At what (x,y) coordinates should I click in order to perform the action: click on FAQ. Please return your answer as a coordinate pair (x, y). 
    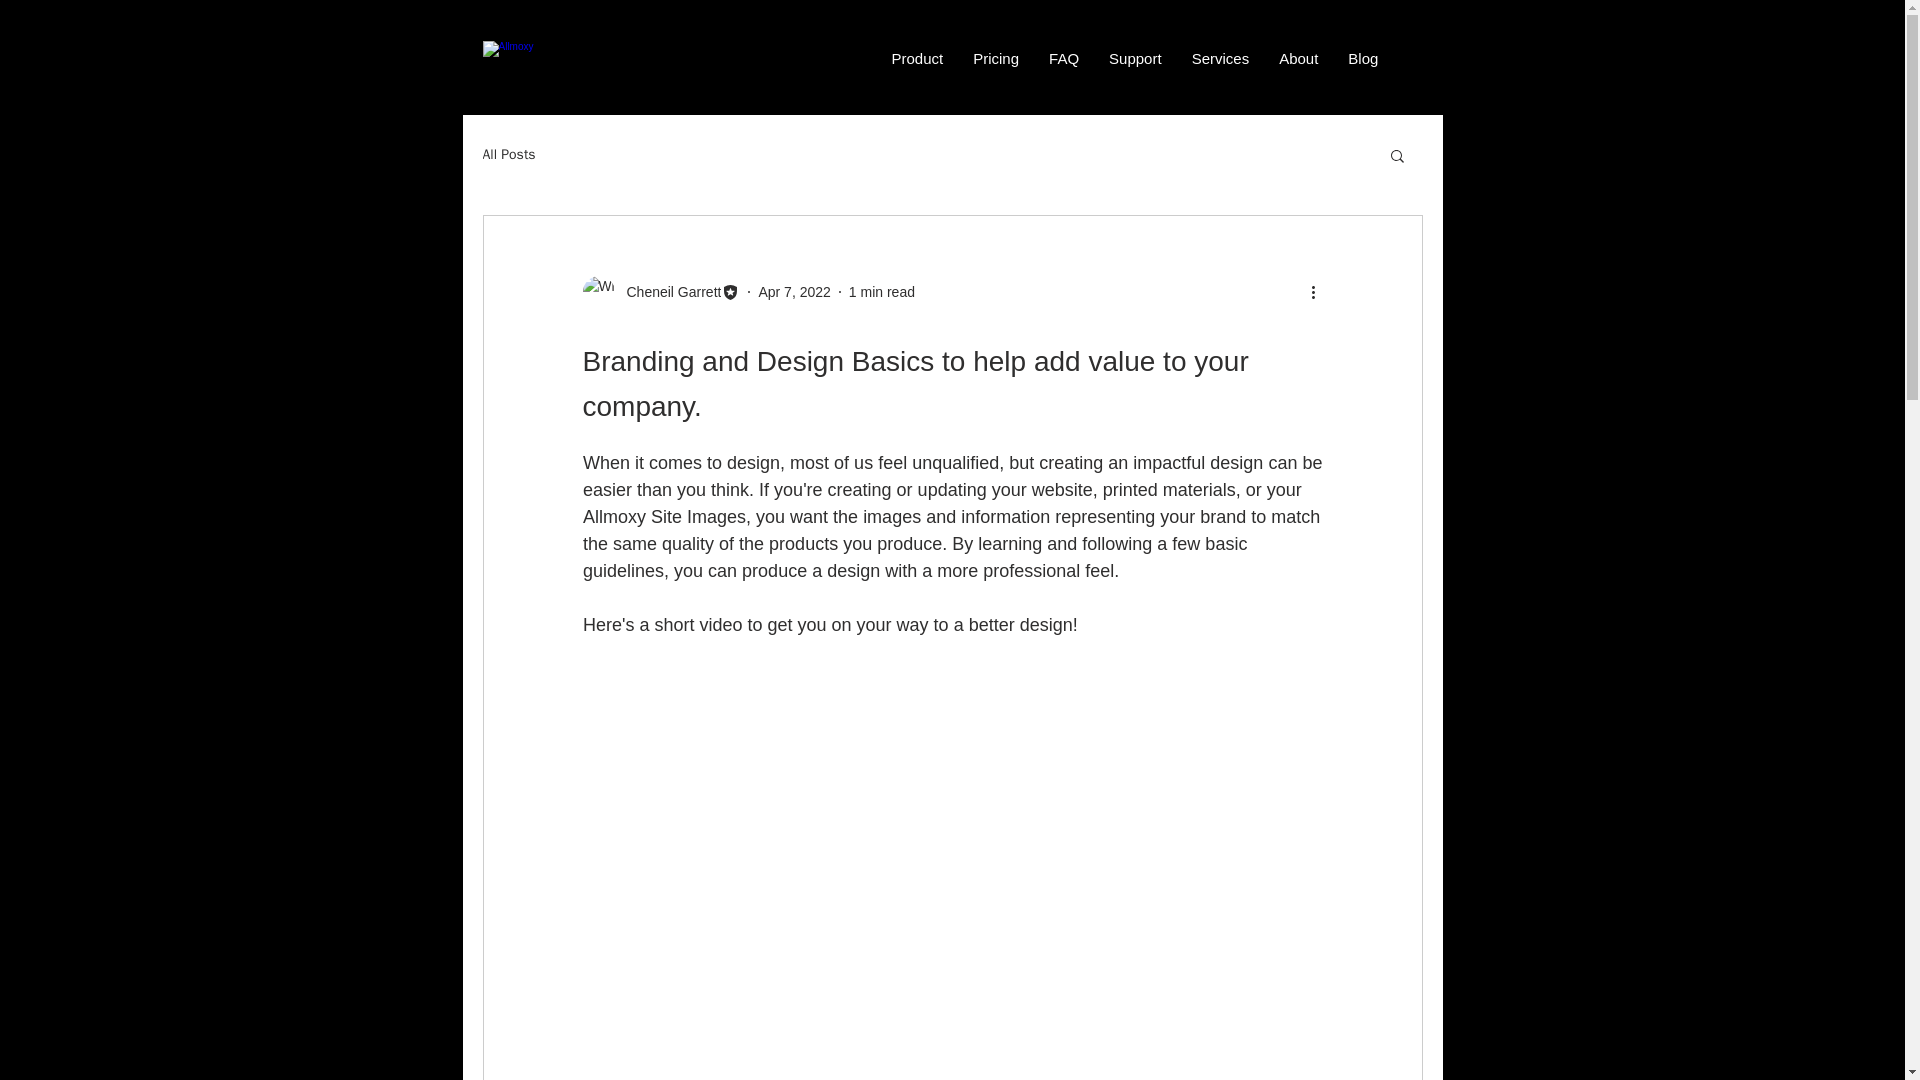
    Looking at the image, I should click on (1064, 61).